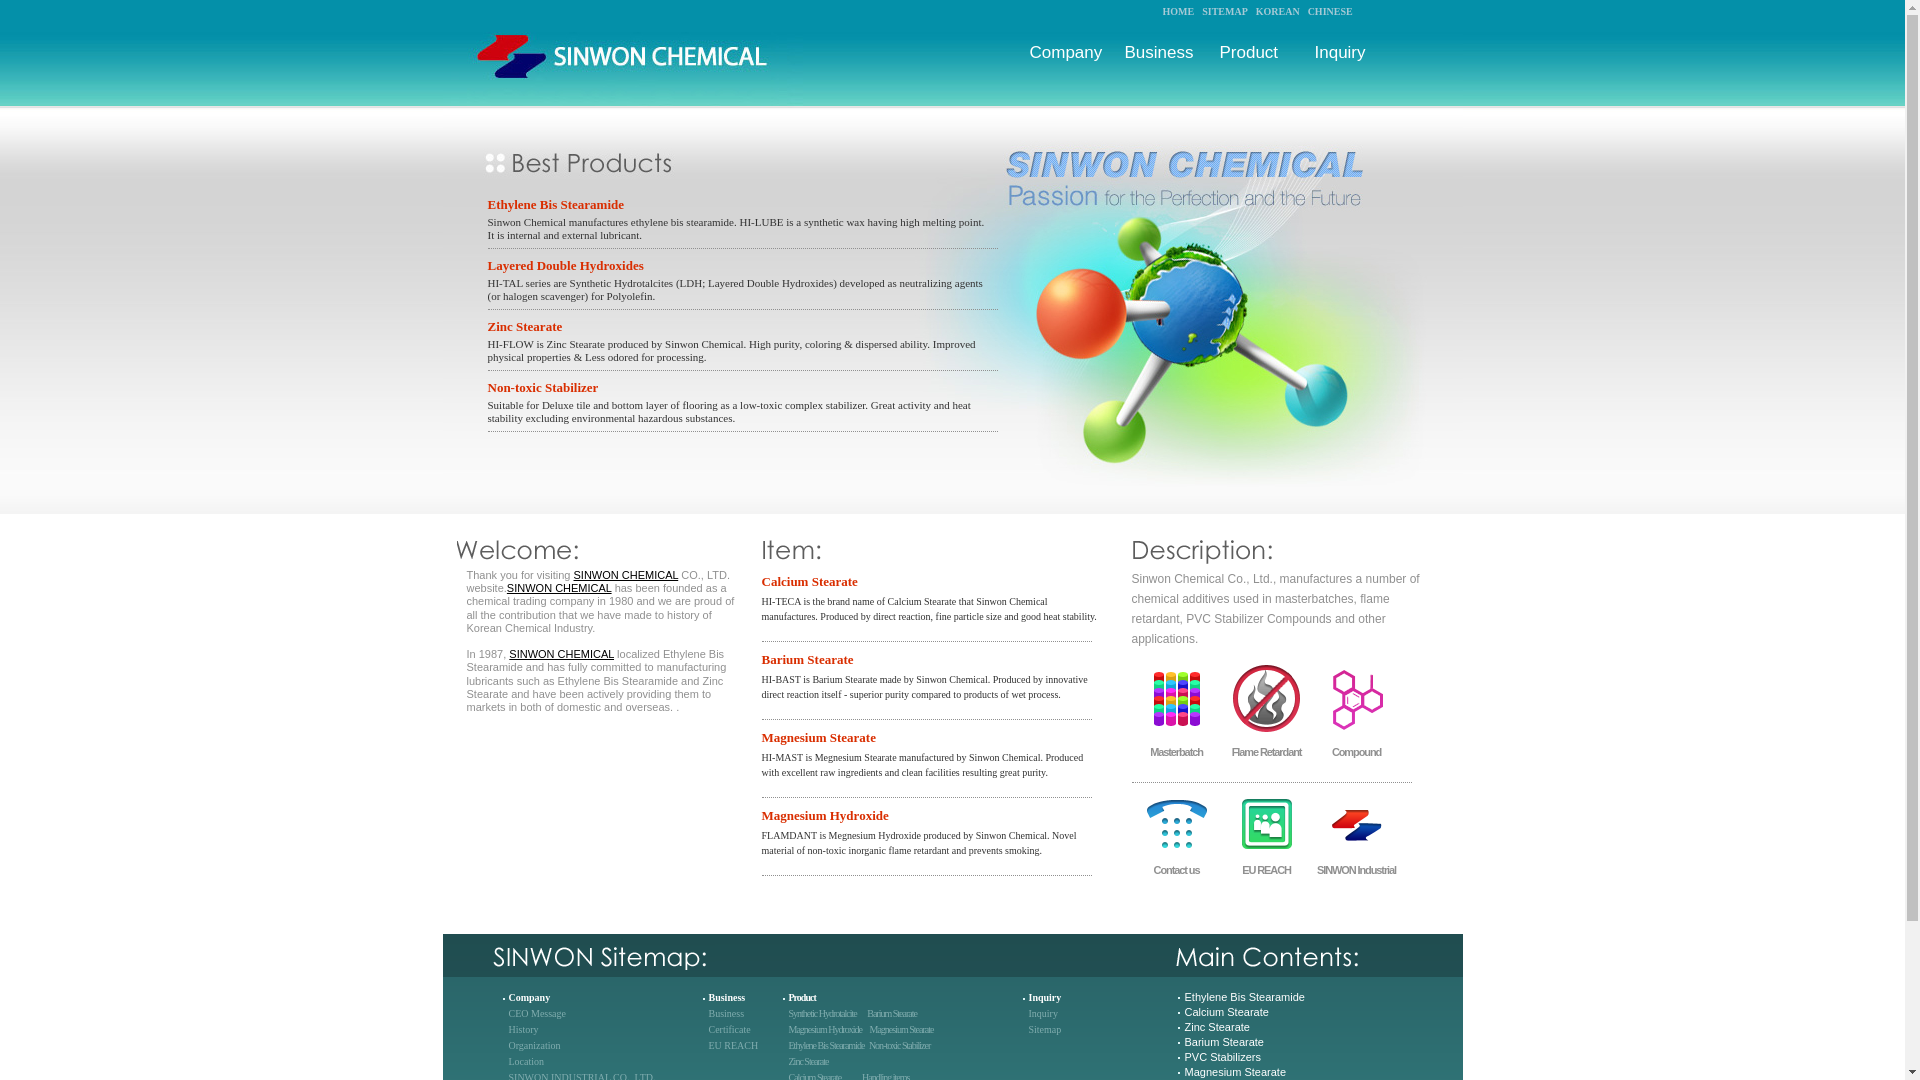  I want to click on Product, so click(1248, 52).